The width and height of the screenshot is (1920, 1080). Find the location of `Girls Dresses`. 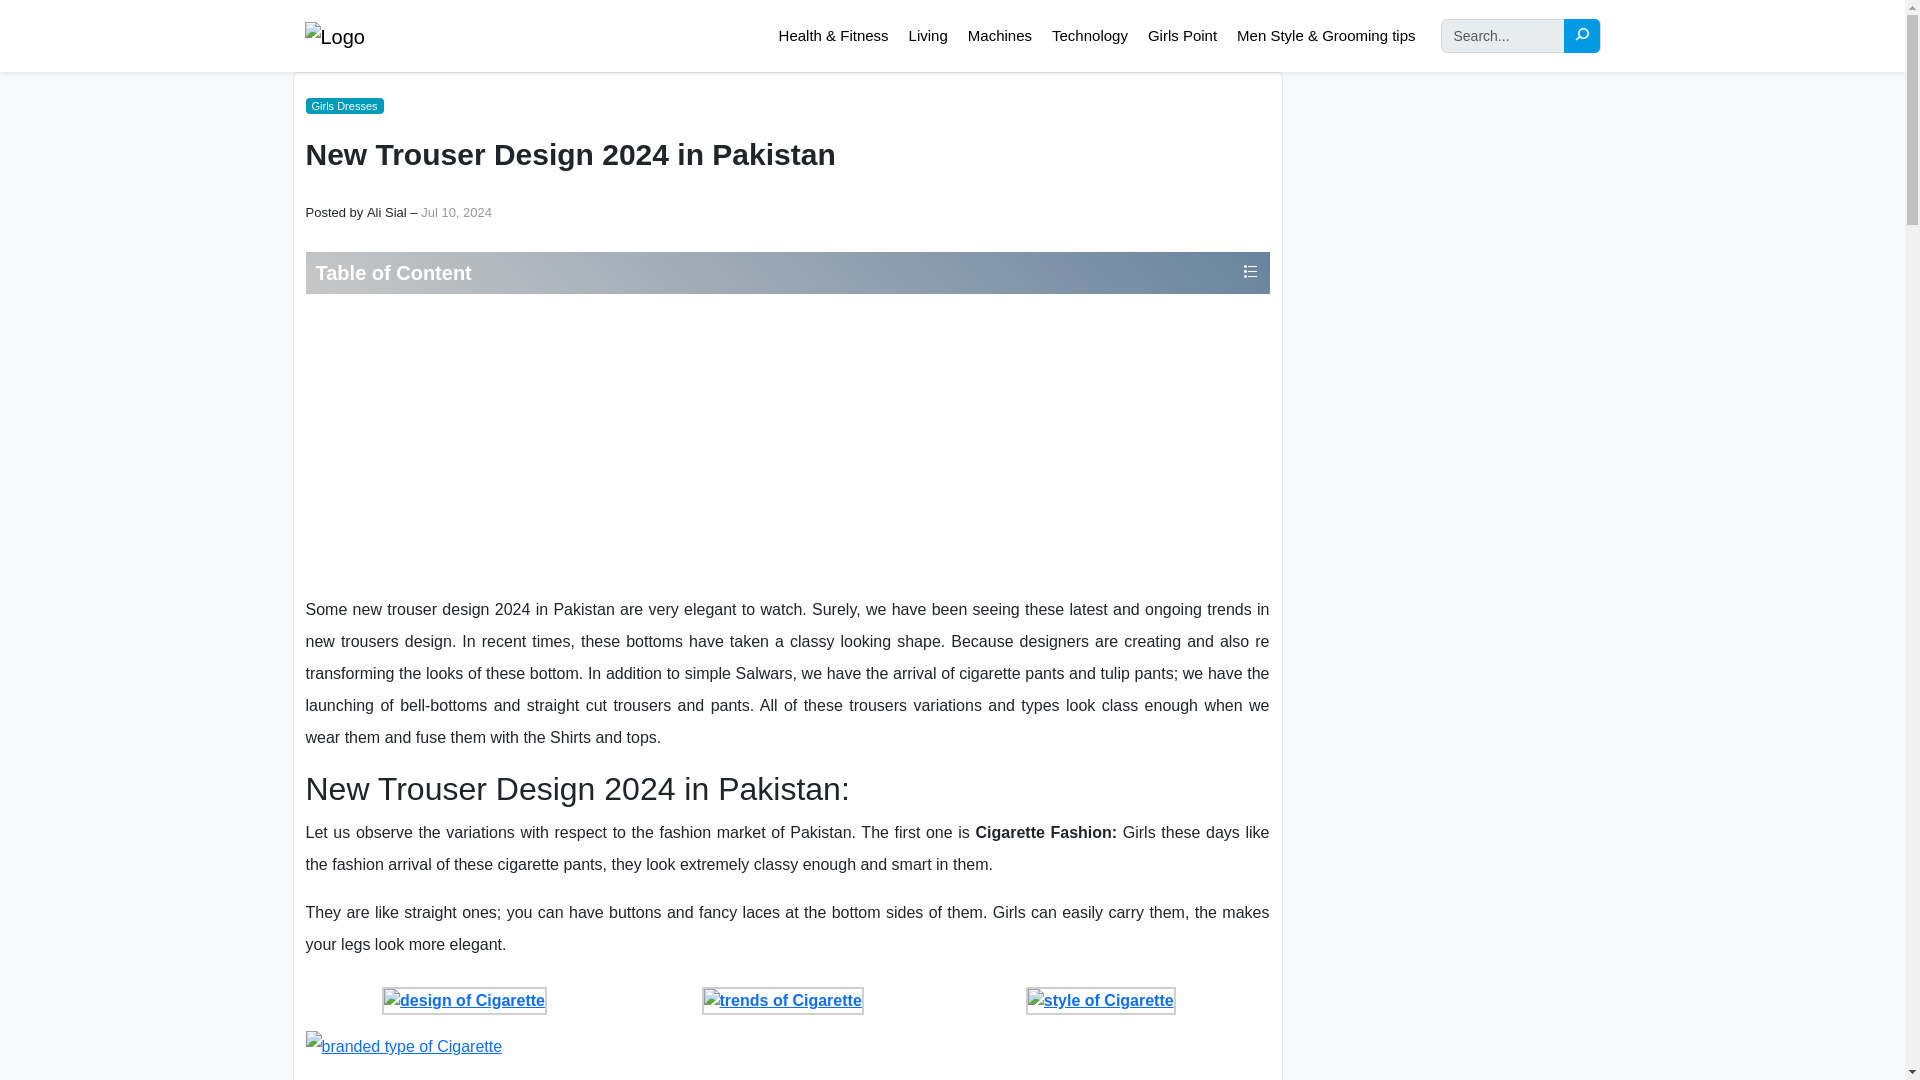

Girls Dresses is located at coordinates (344, 106).